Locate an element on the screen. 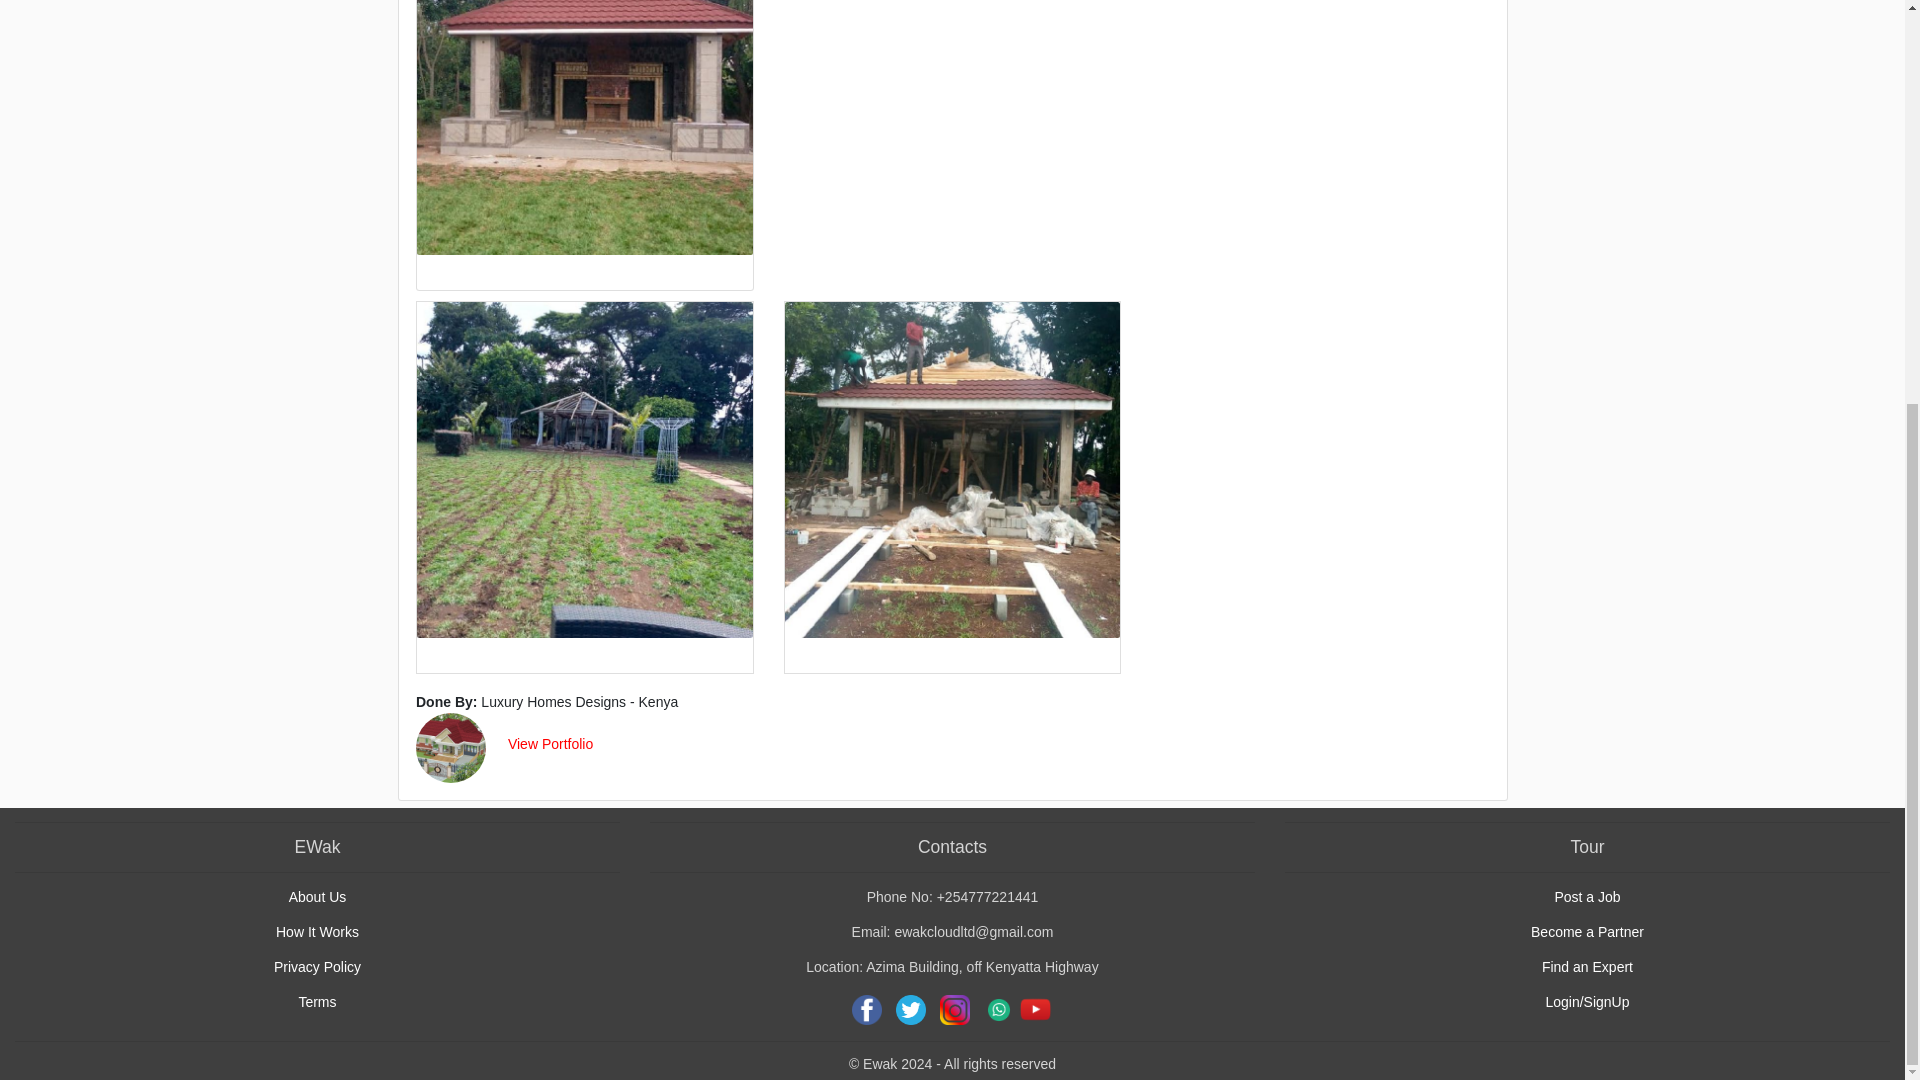  View Portfolio is located at coordinates (550, 743).